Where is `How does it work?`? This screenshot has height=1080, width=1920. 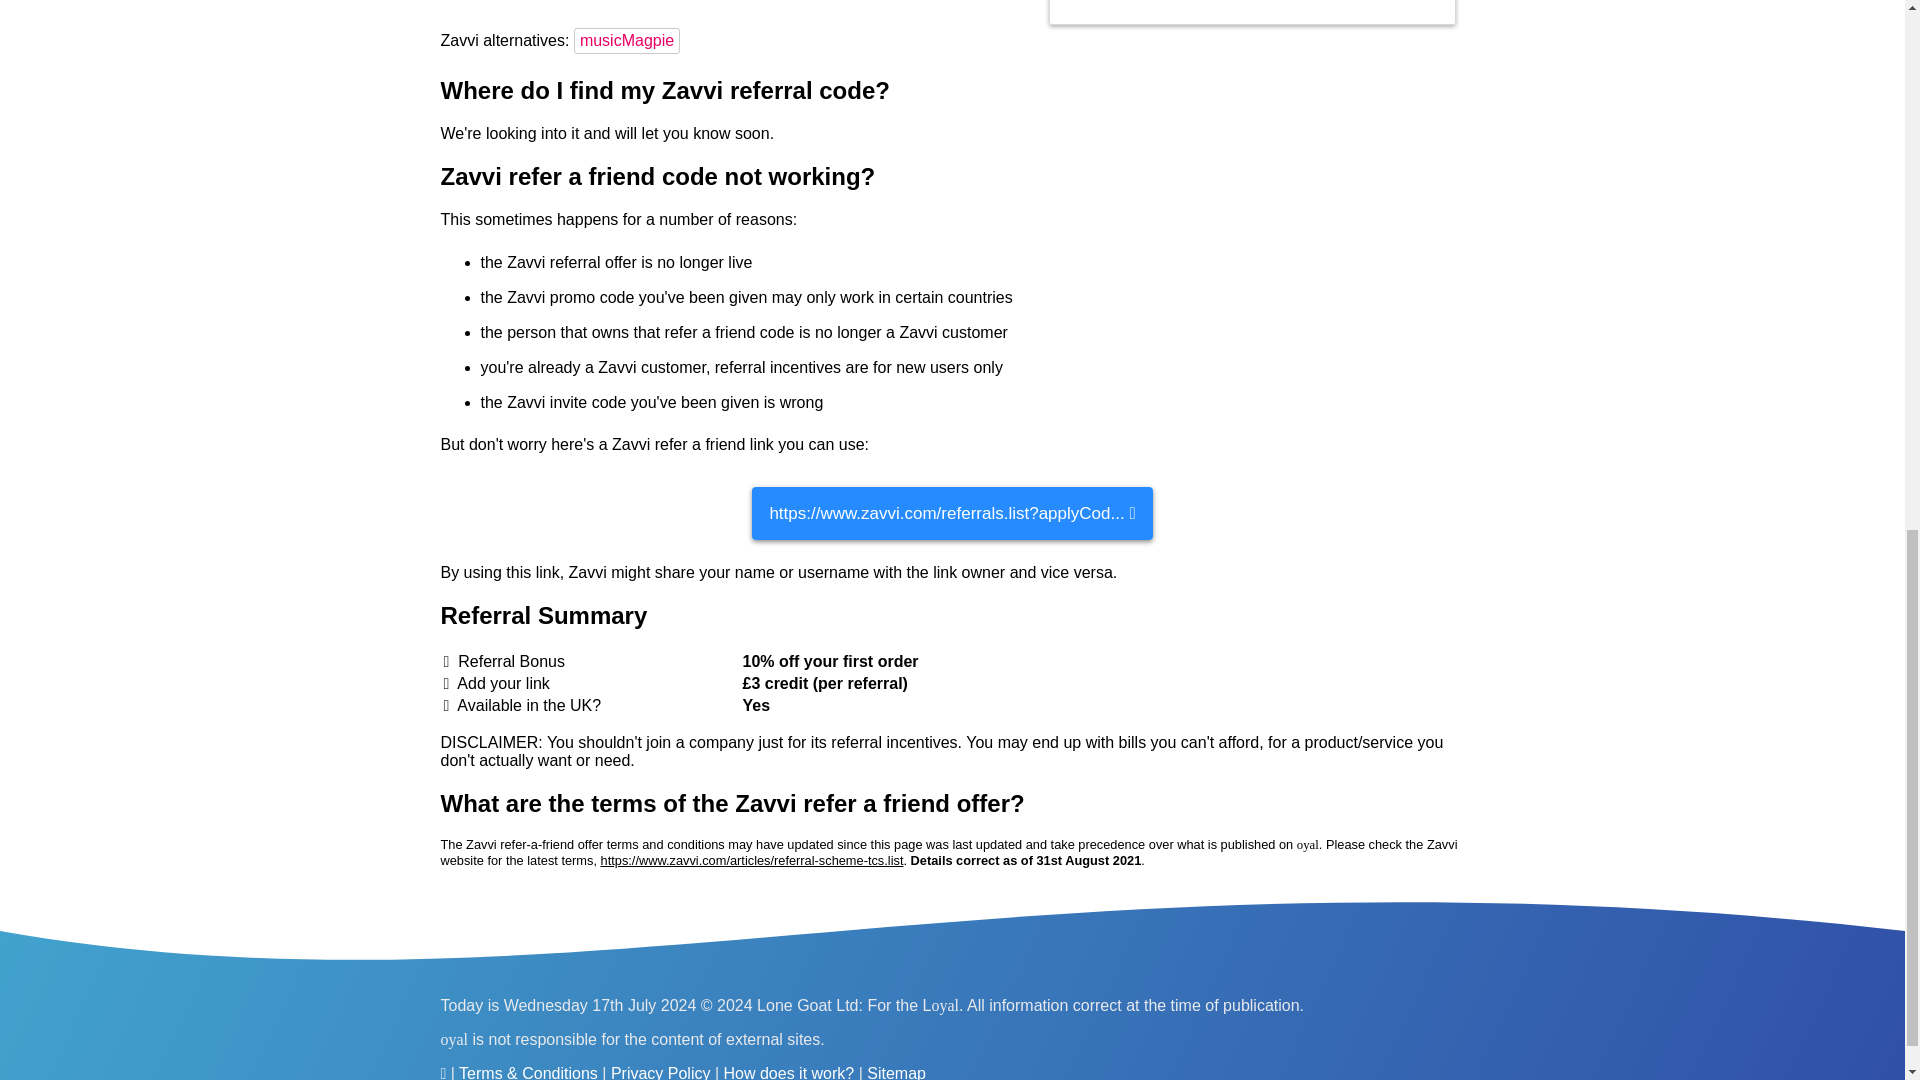 How does it work? is located at coordinates (788, 1072).